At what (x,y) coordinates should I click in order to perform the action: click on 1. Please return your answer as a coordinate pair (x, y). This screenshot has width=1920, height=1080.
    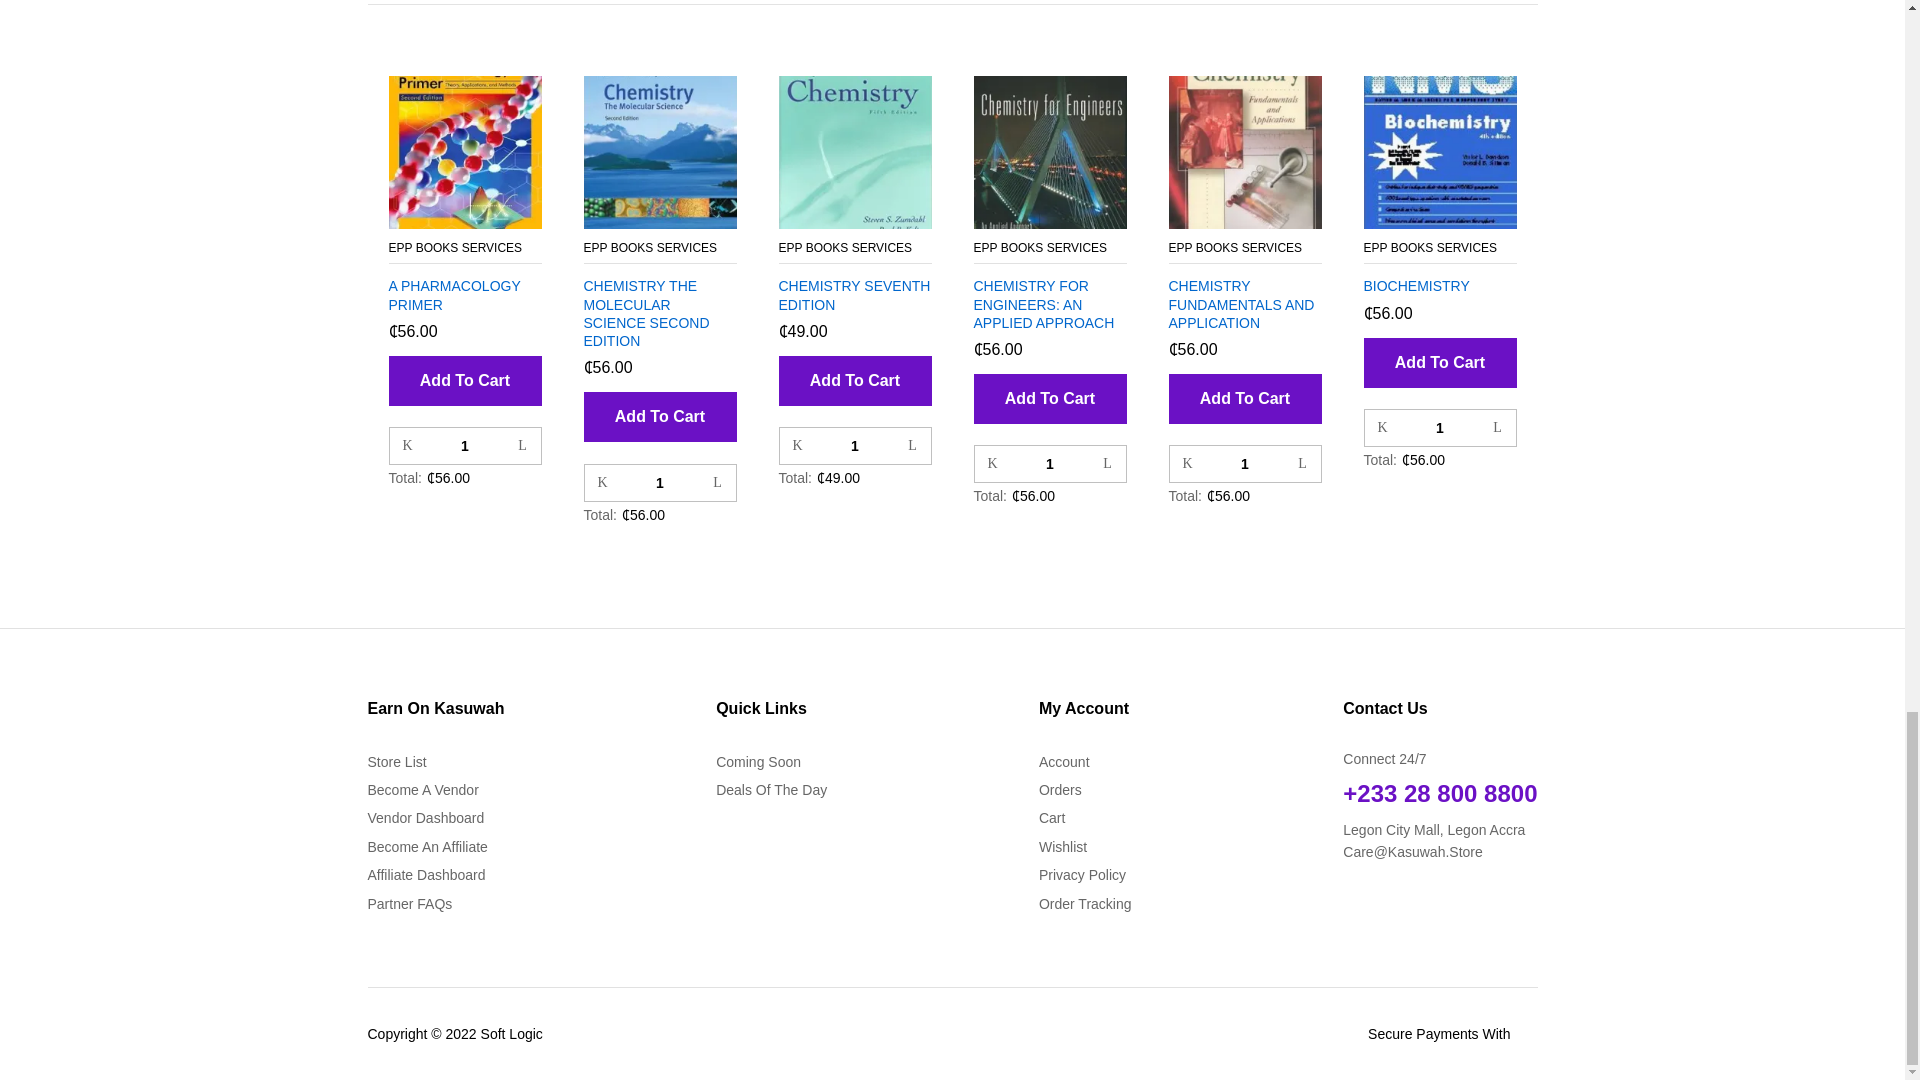
    Looking at the image, I should click on (659, 483).